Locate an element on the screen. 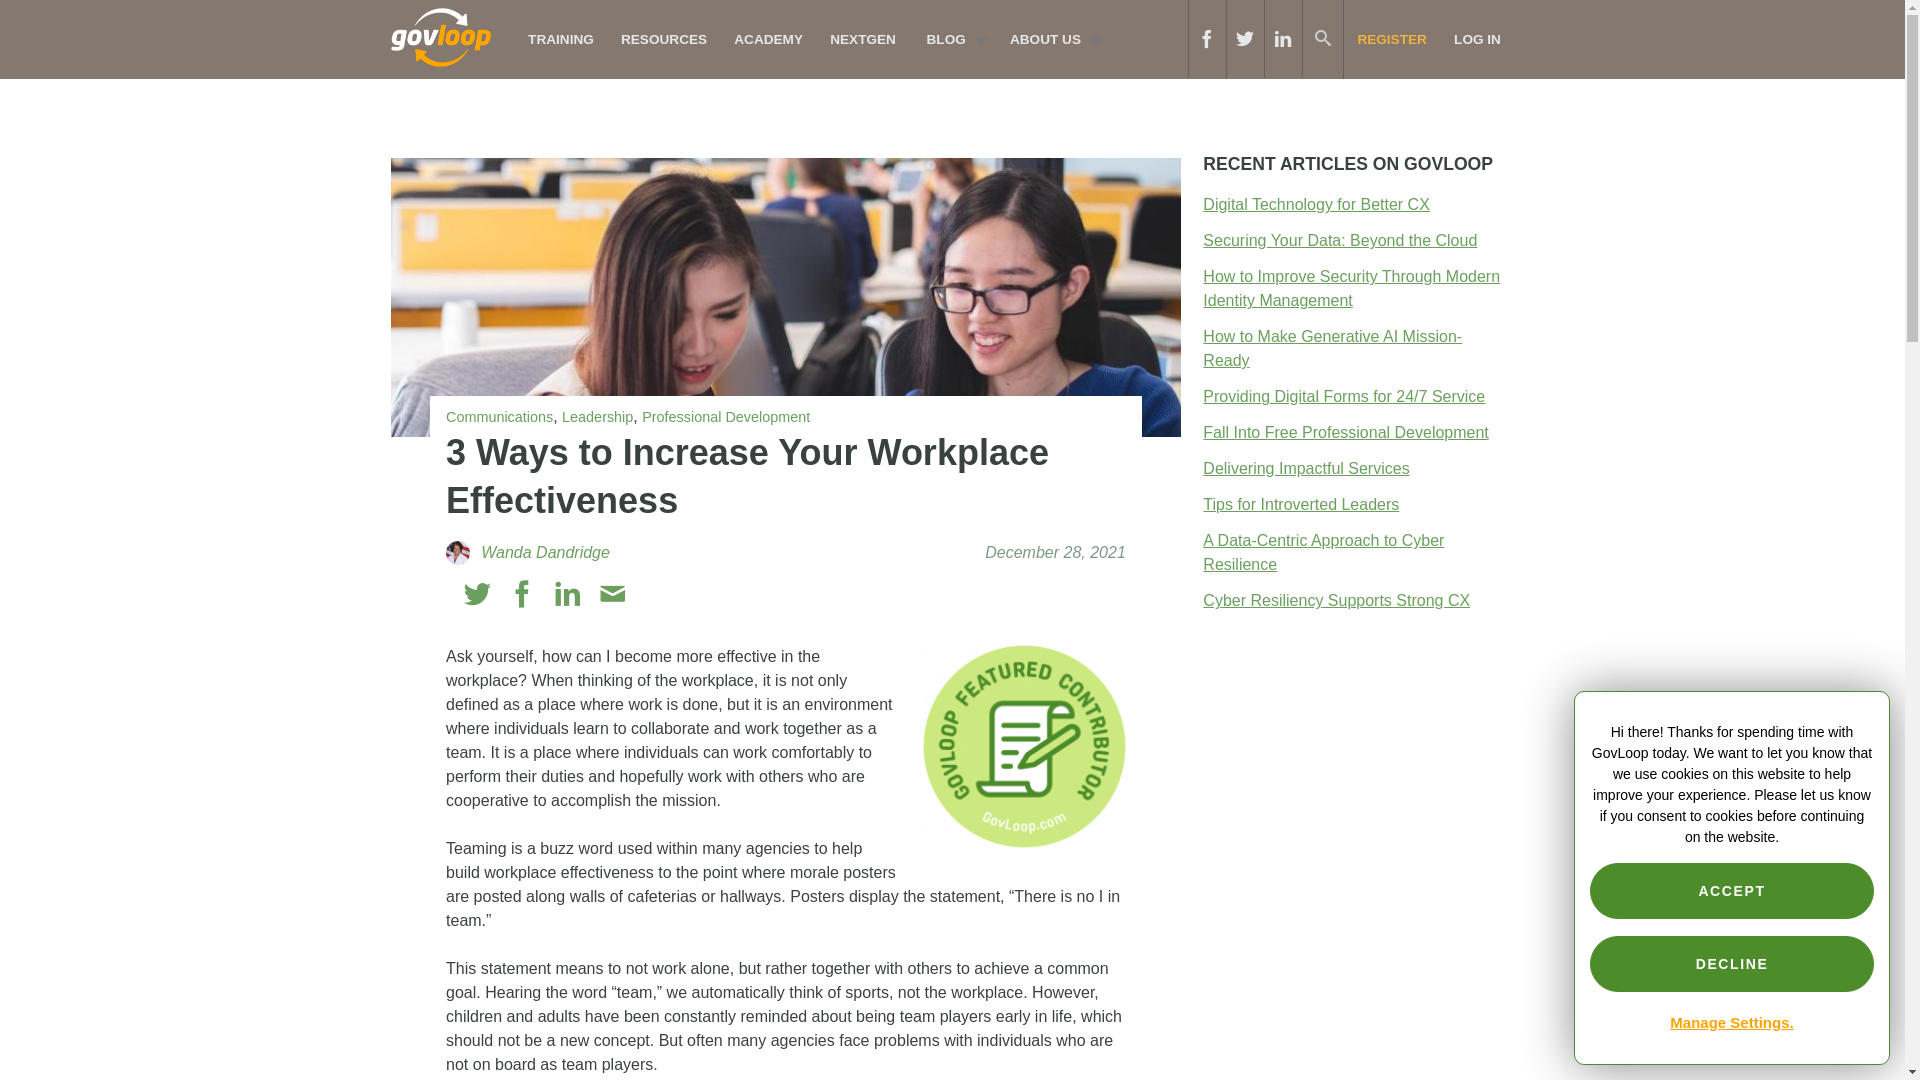  Print is located at coordinates (656, 594).